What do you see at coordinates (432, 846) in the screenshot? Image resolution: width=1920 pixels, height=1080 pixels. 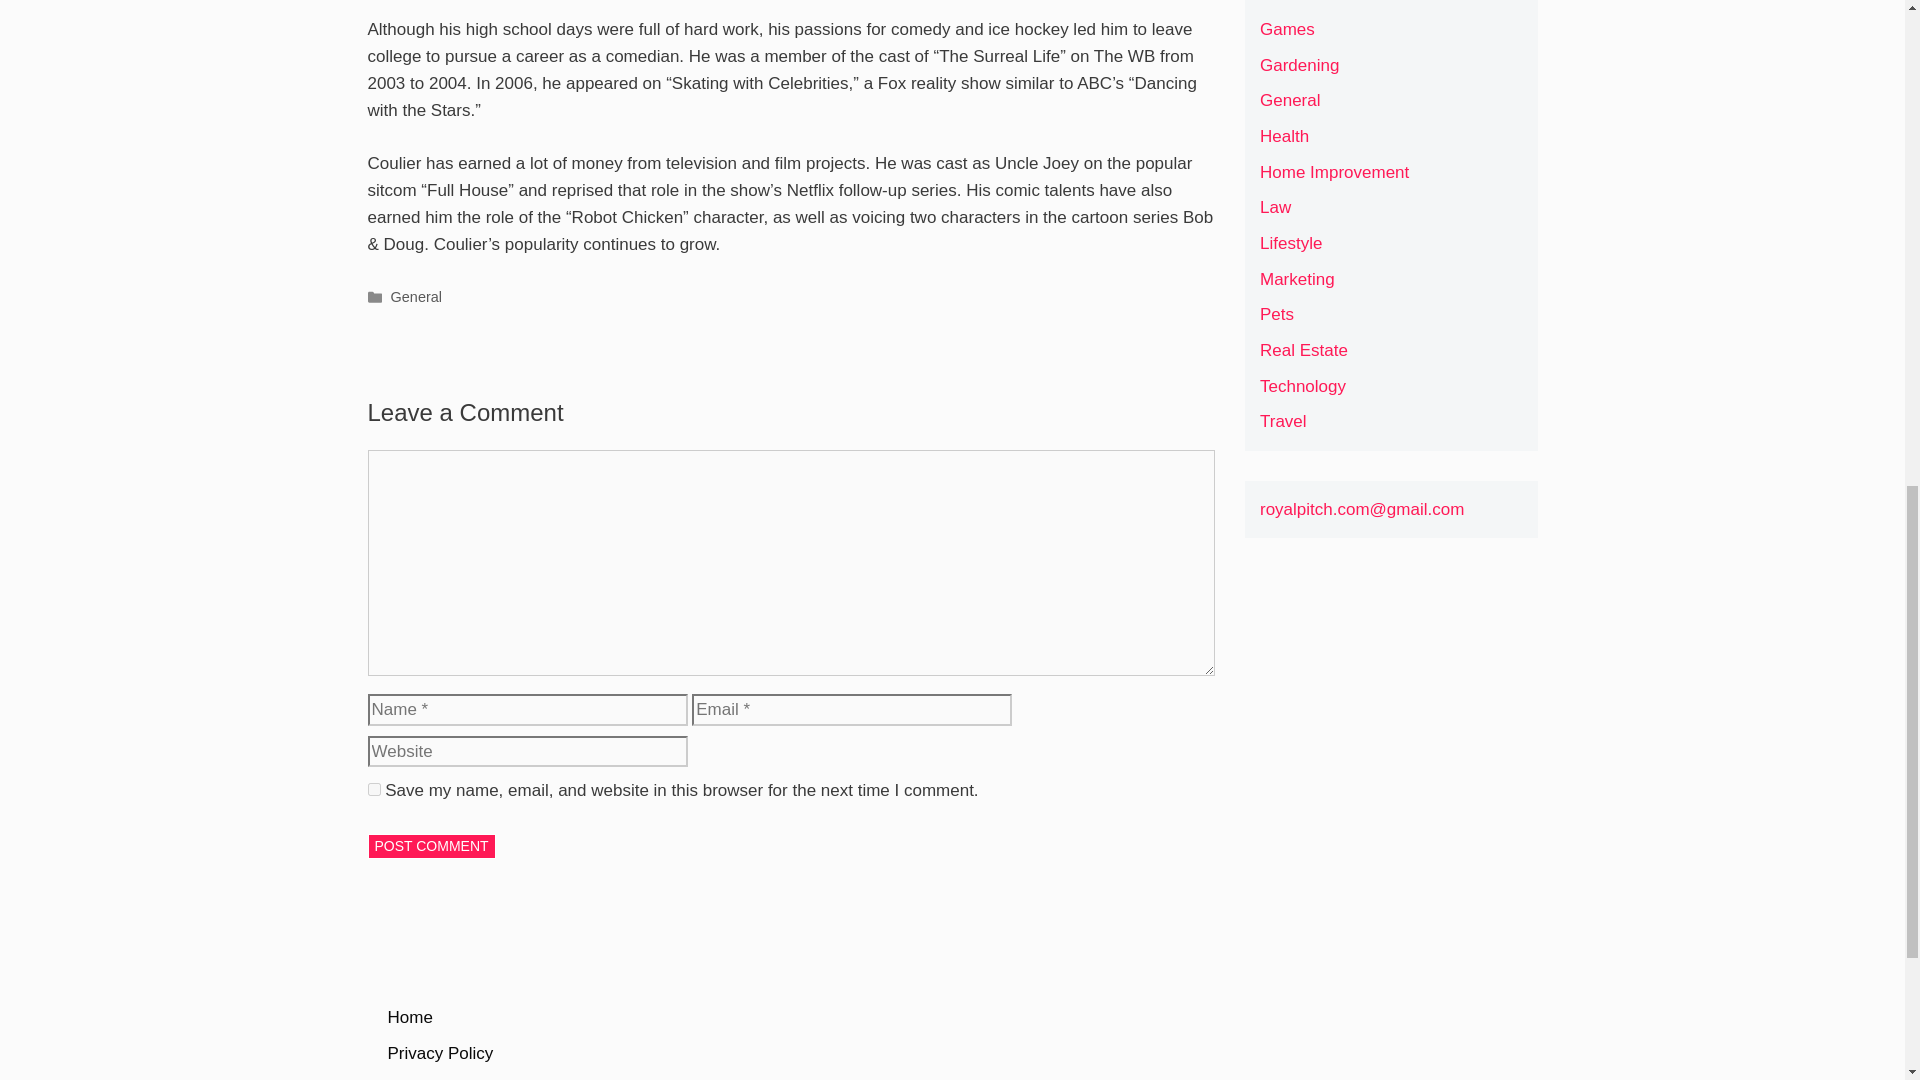 I see `Post Comment` at bounding box center [432, 846].